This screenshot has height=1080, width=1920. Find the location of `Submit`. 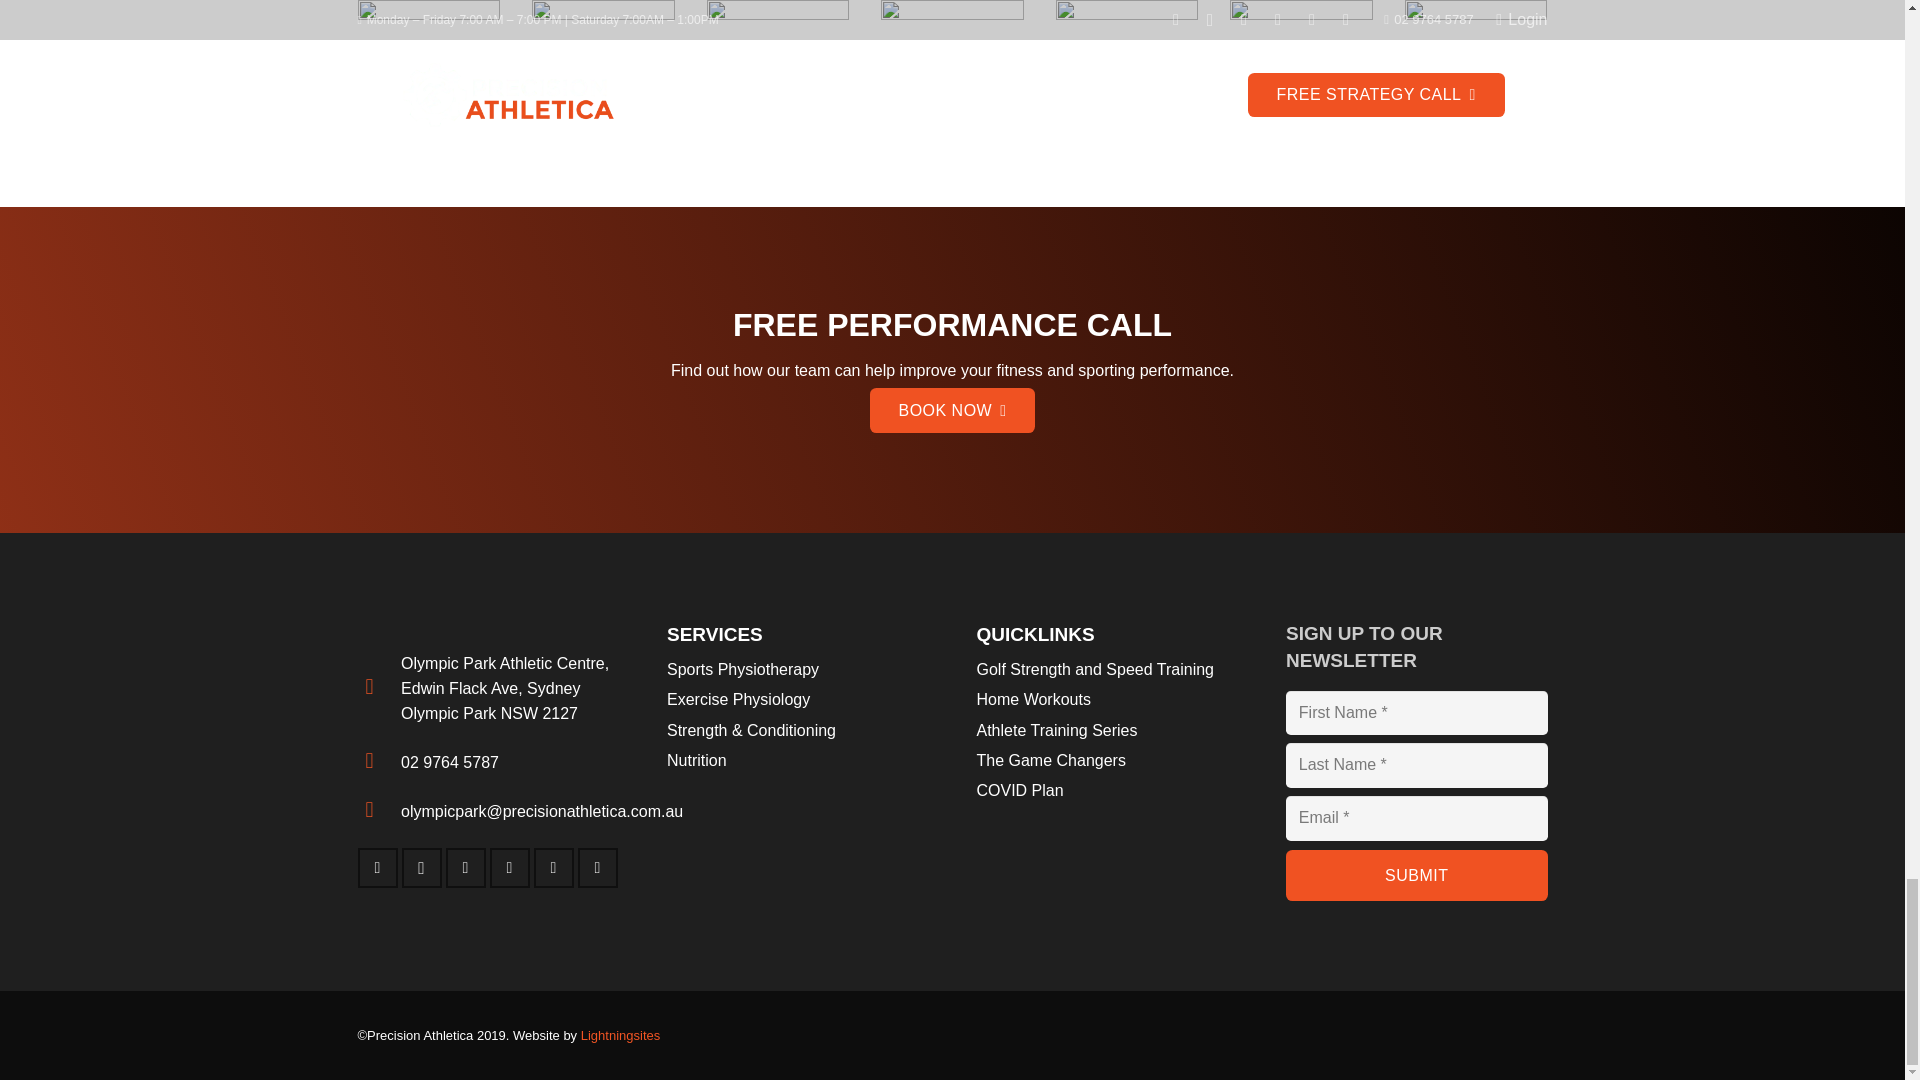

Submit is located at coordinates (1416, 874).